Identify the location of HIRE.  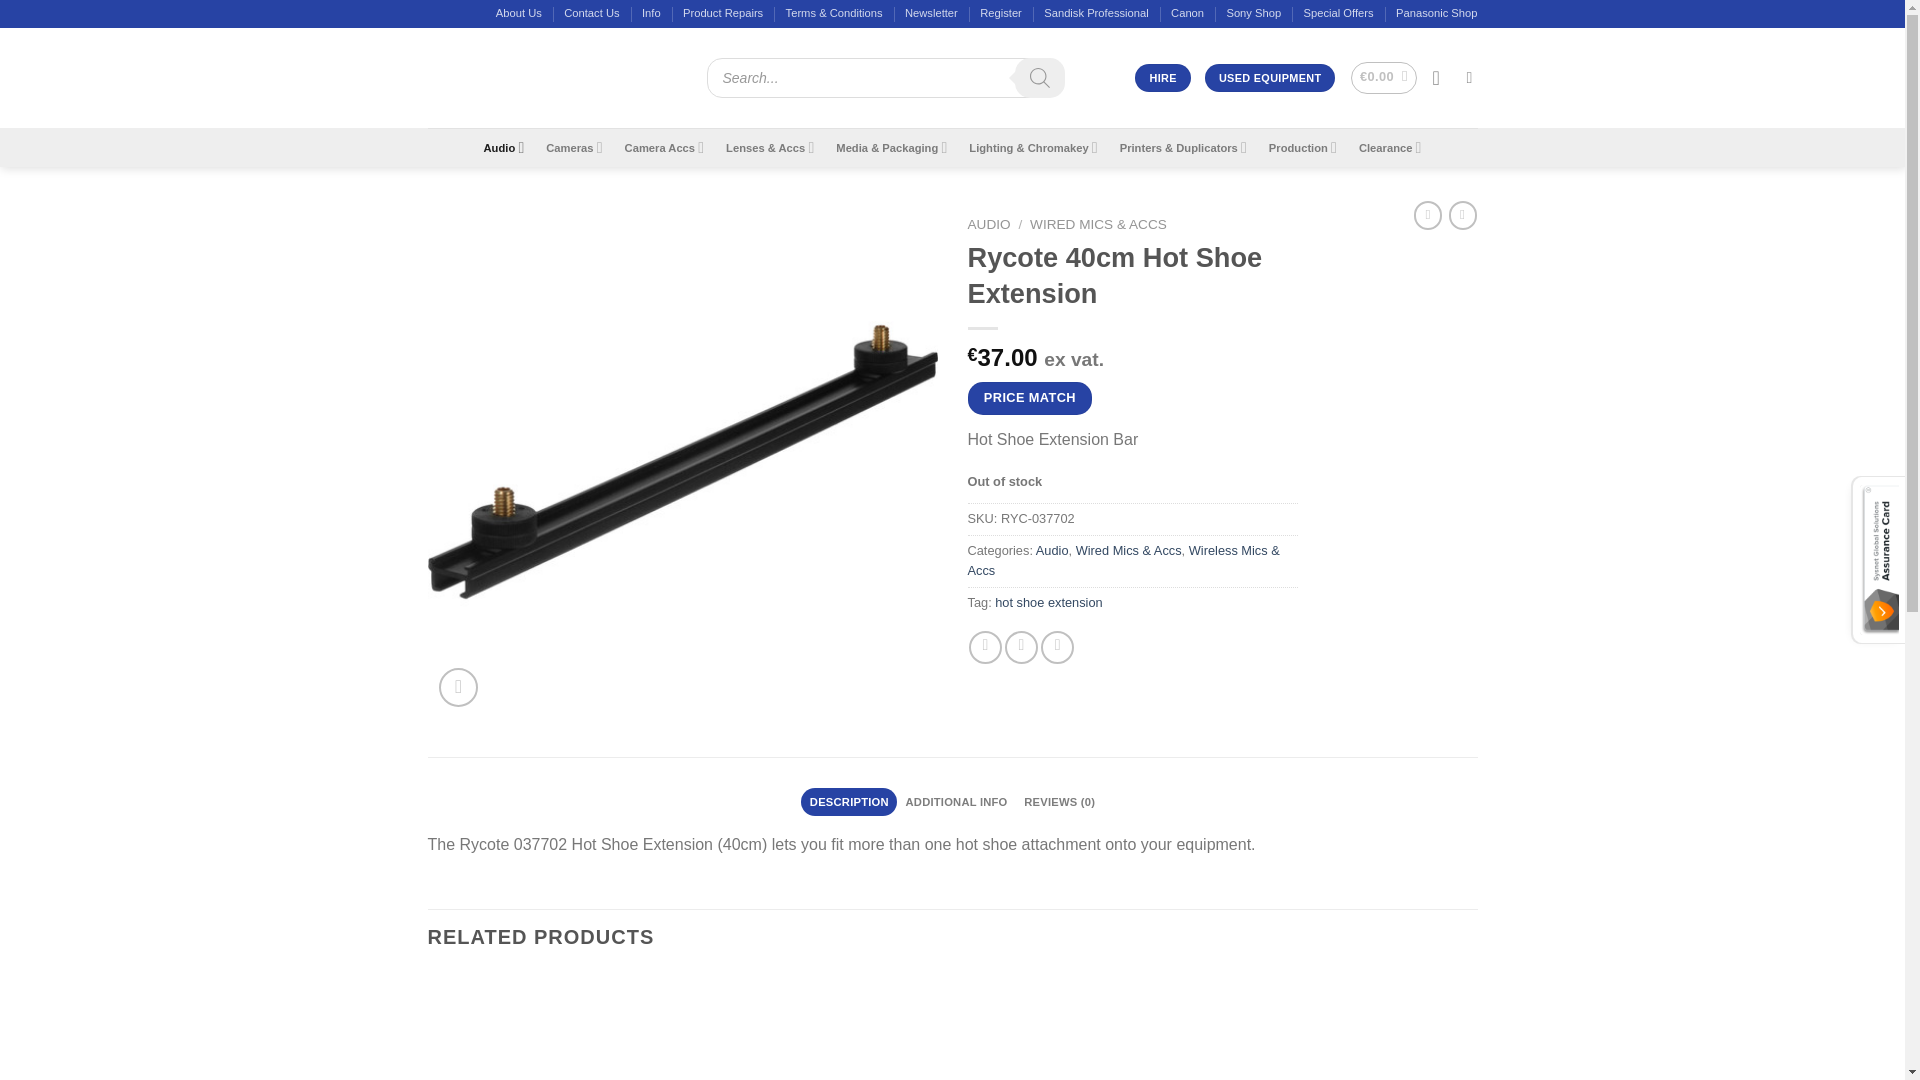
(1162, 77).